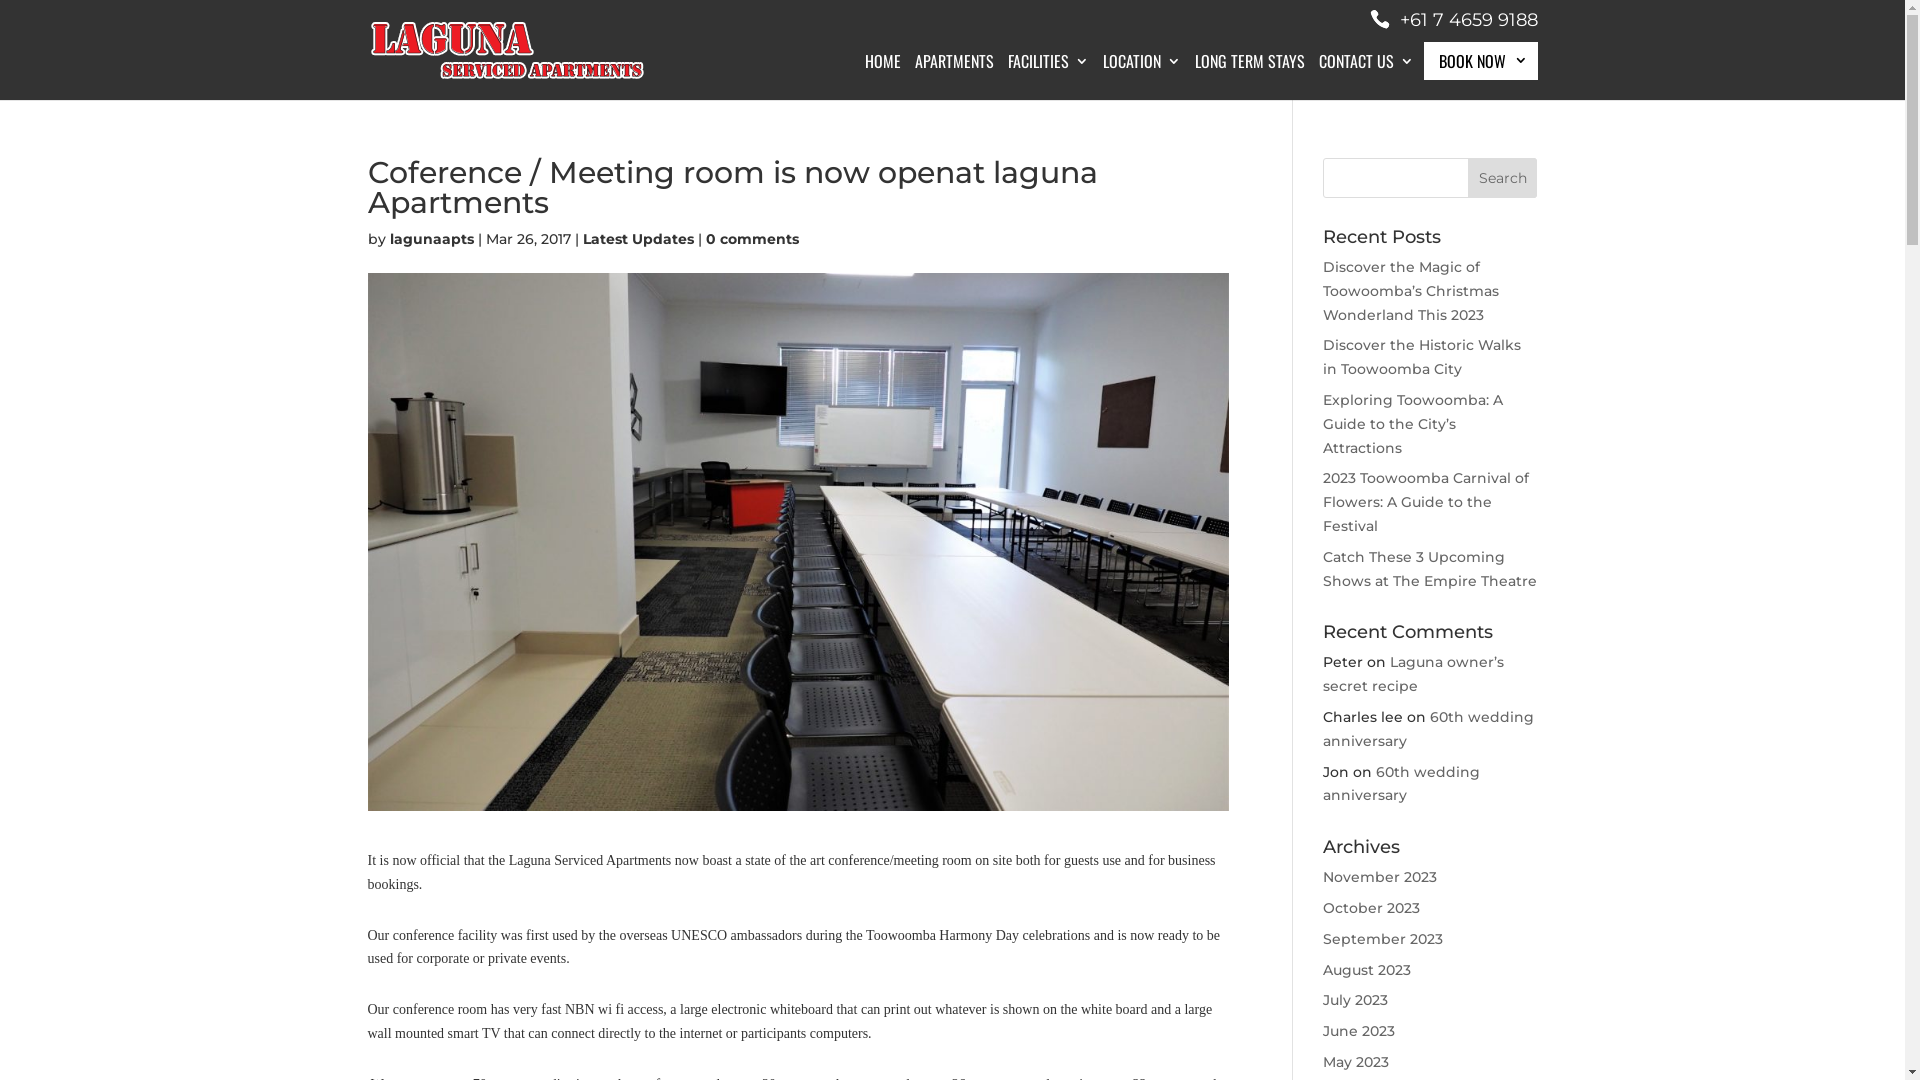  Describe the element at coordinates (1356, 1000) in the screenshot. I see `July 2023` at that location.